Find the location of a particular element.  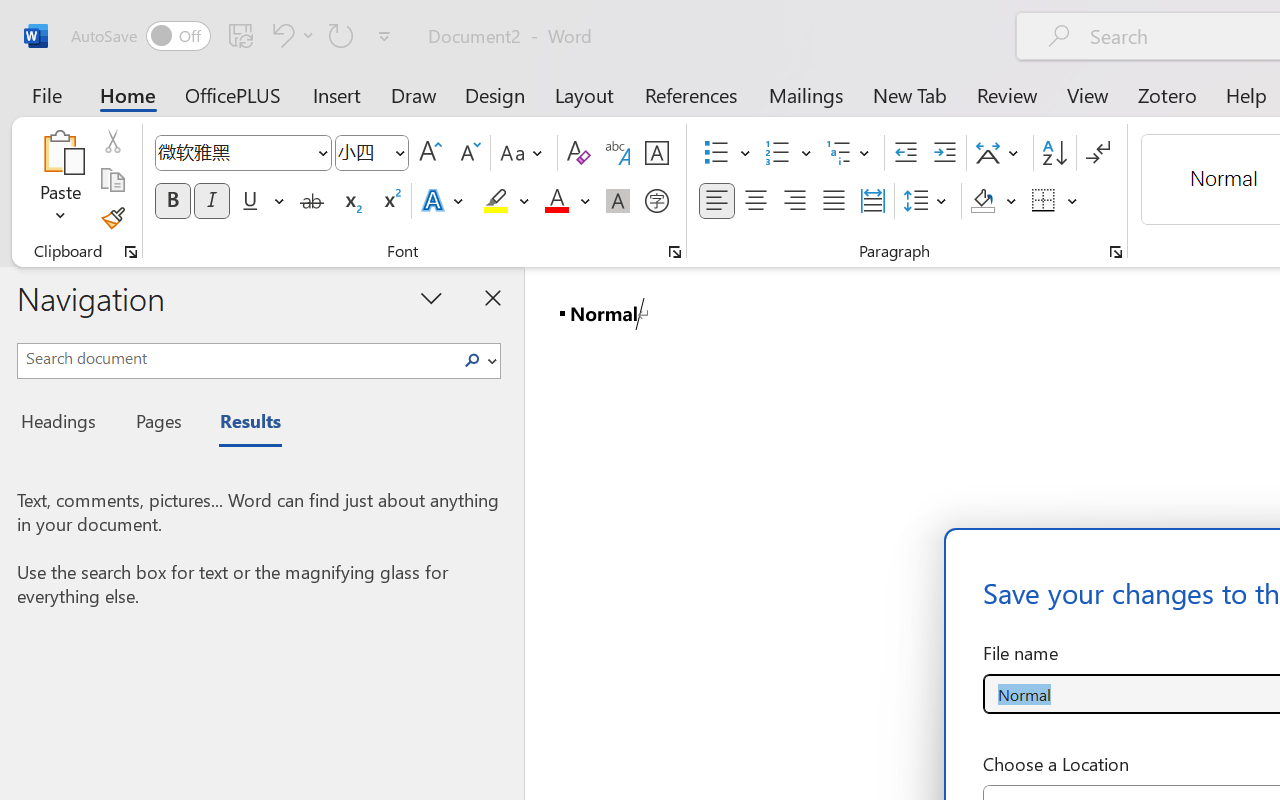

Character Shading is located at coordinates (618, 201).